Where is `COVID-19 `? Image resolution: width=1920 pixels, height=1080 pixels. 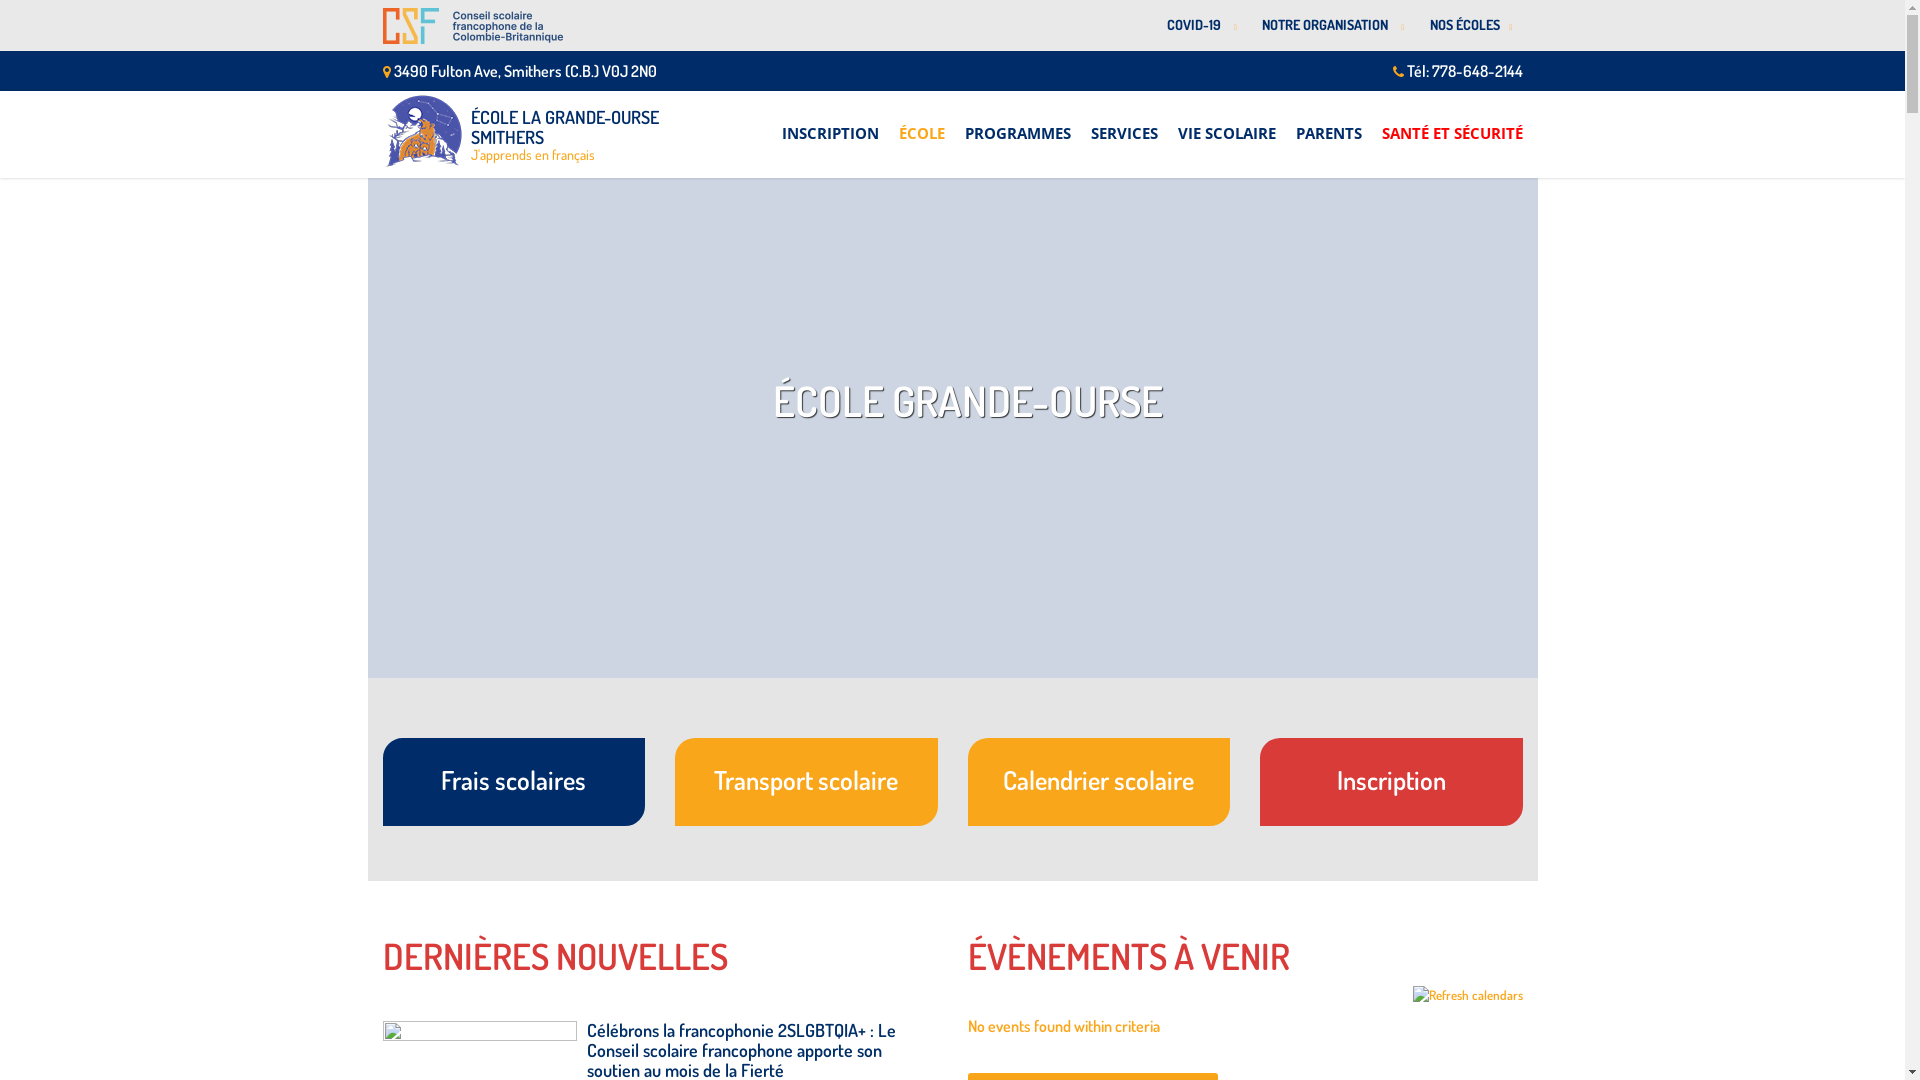
COVID-19  is located at coordinates (1200, 26).